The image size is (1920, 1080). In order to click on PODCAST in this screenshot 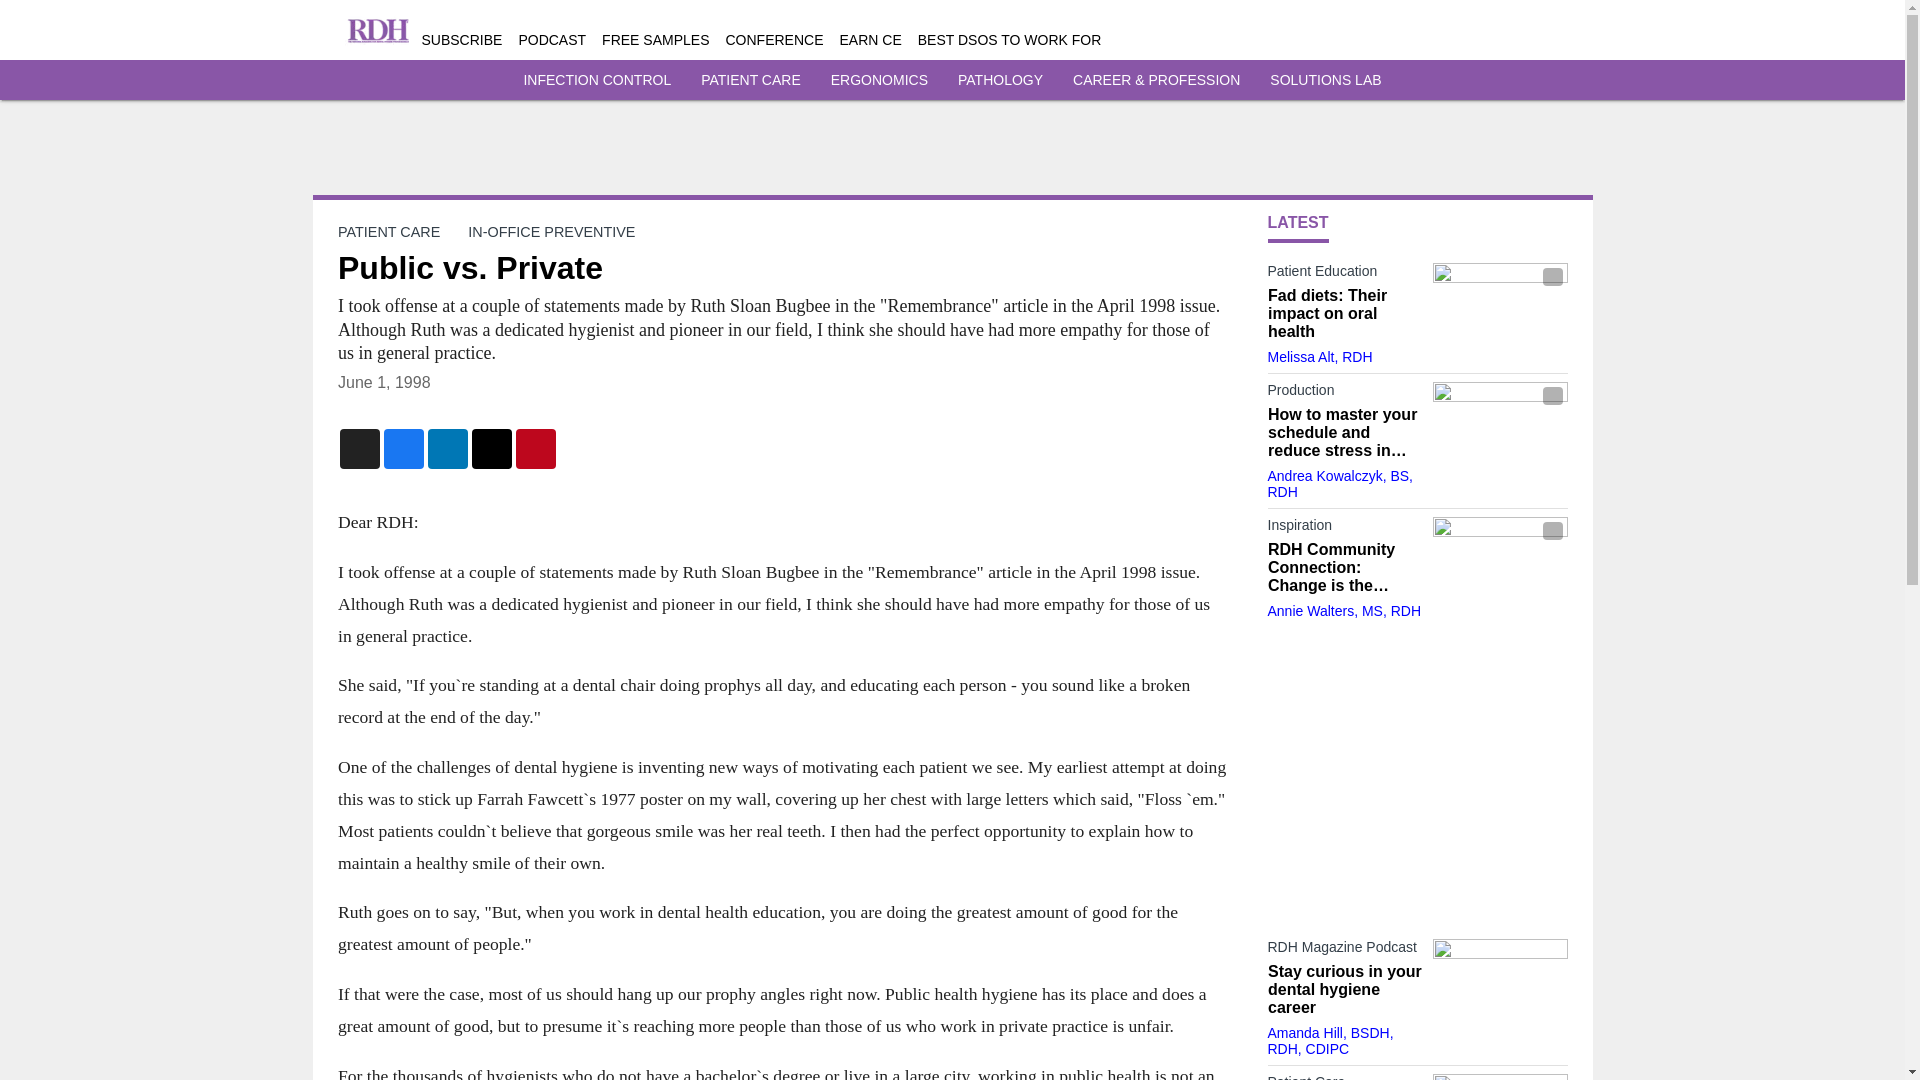, I will do `click(552, 40)`.